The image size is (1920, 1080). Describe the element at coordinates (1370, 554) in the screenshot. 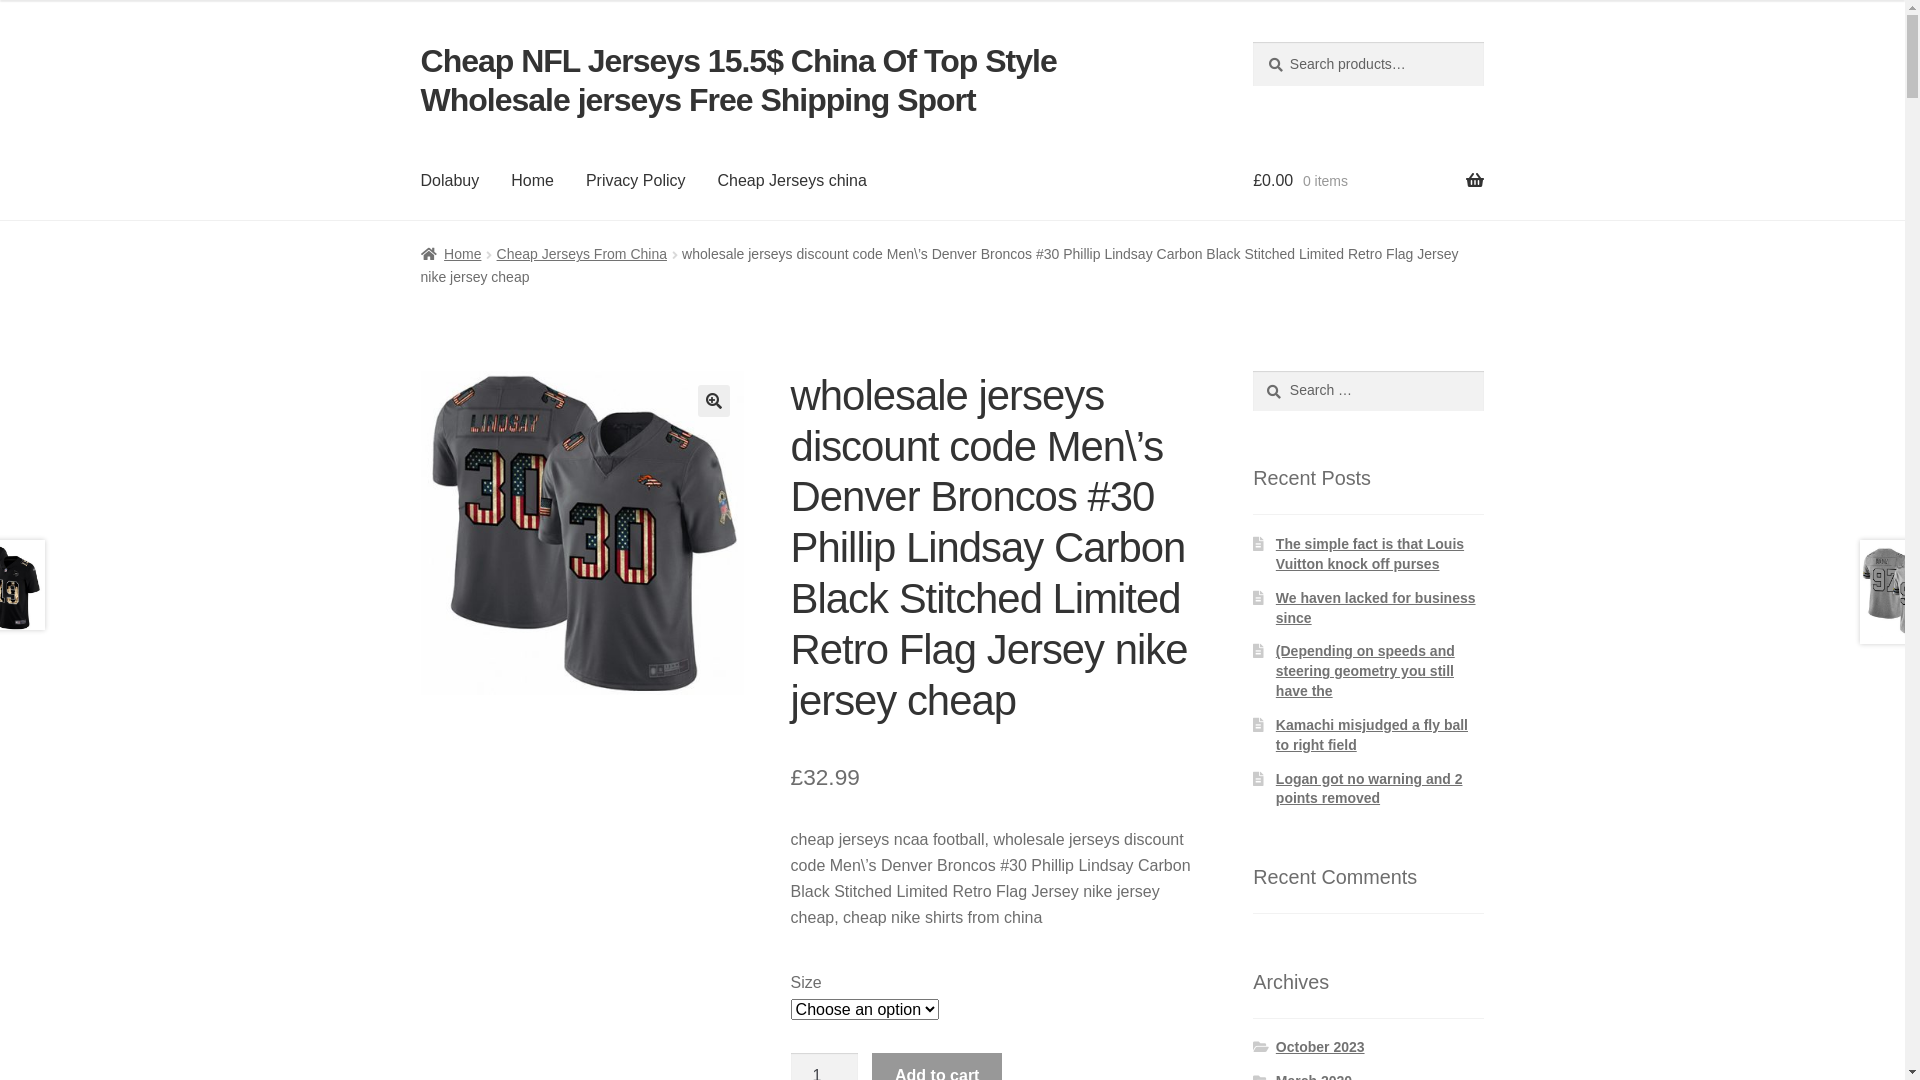

I see `The simple fact is that Louis Vuitton knock off purses` at that location.